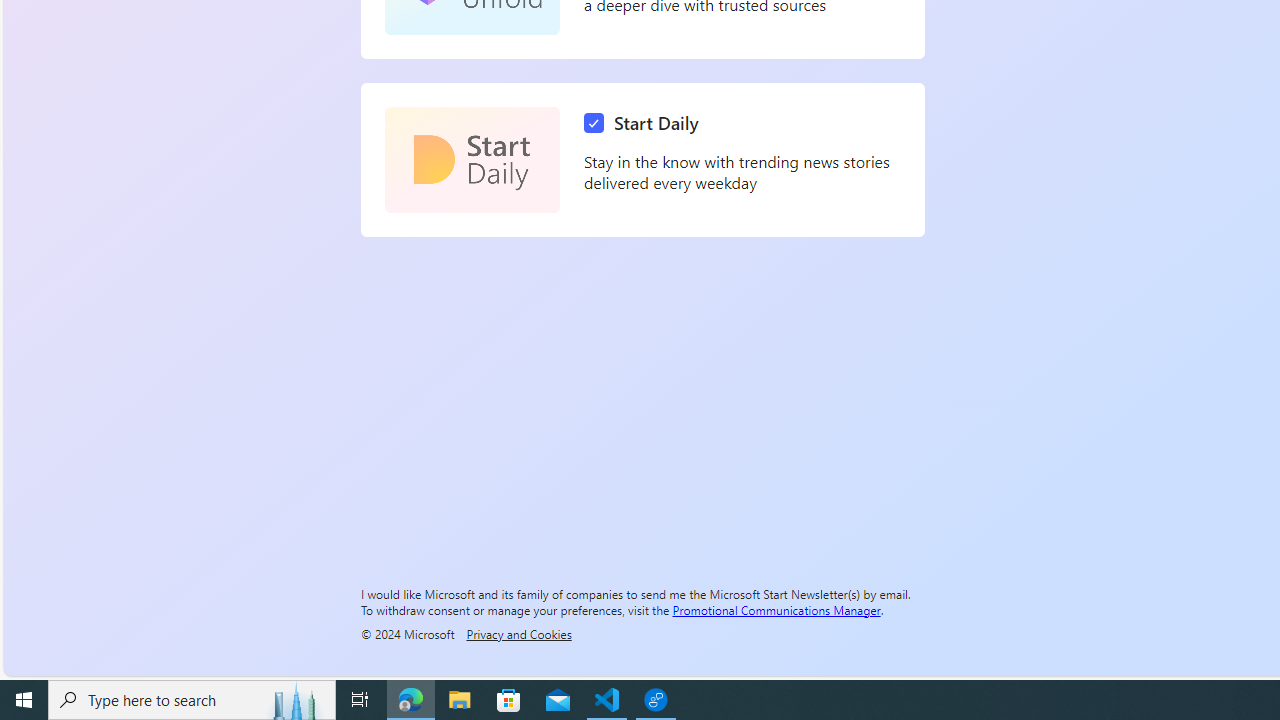 Image resolution: width=1280 pixels, height=720 pixels. Describe the element at coordinates (776, 609) in the screenshot. I see `Promotional Communications Manager` at that location.